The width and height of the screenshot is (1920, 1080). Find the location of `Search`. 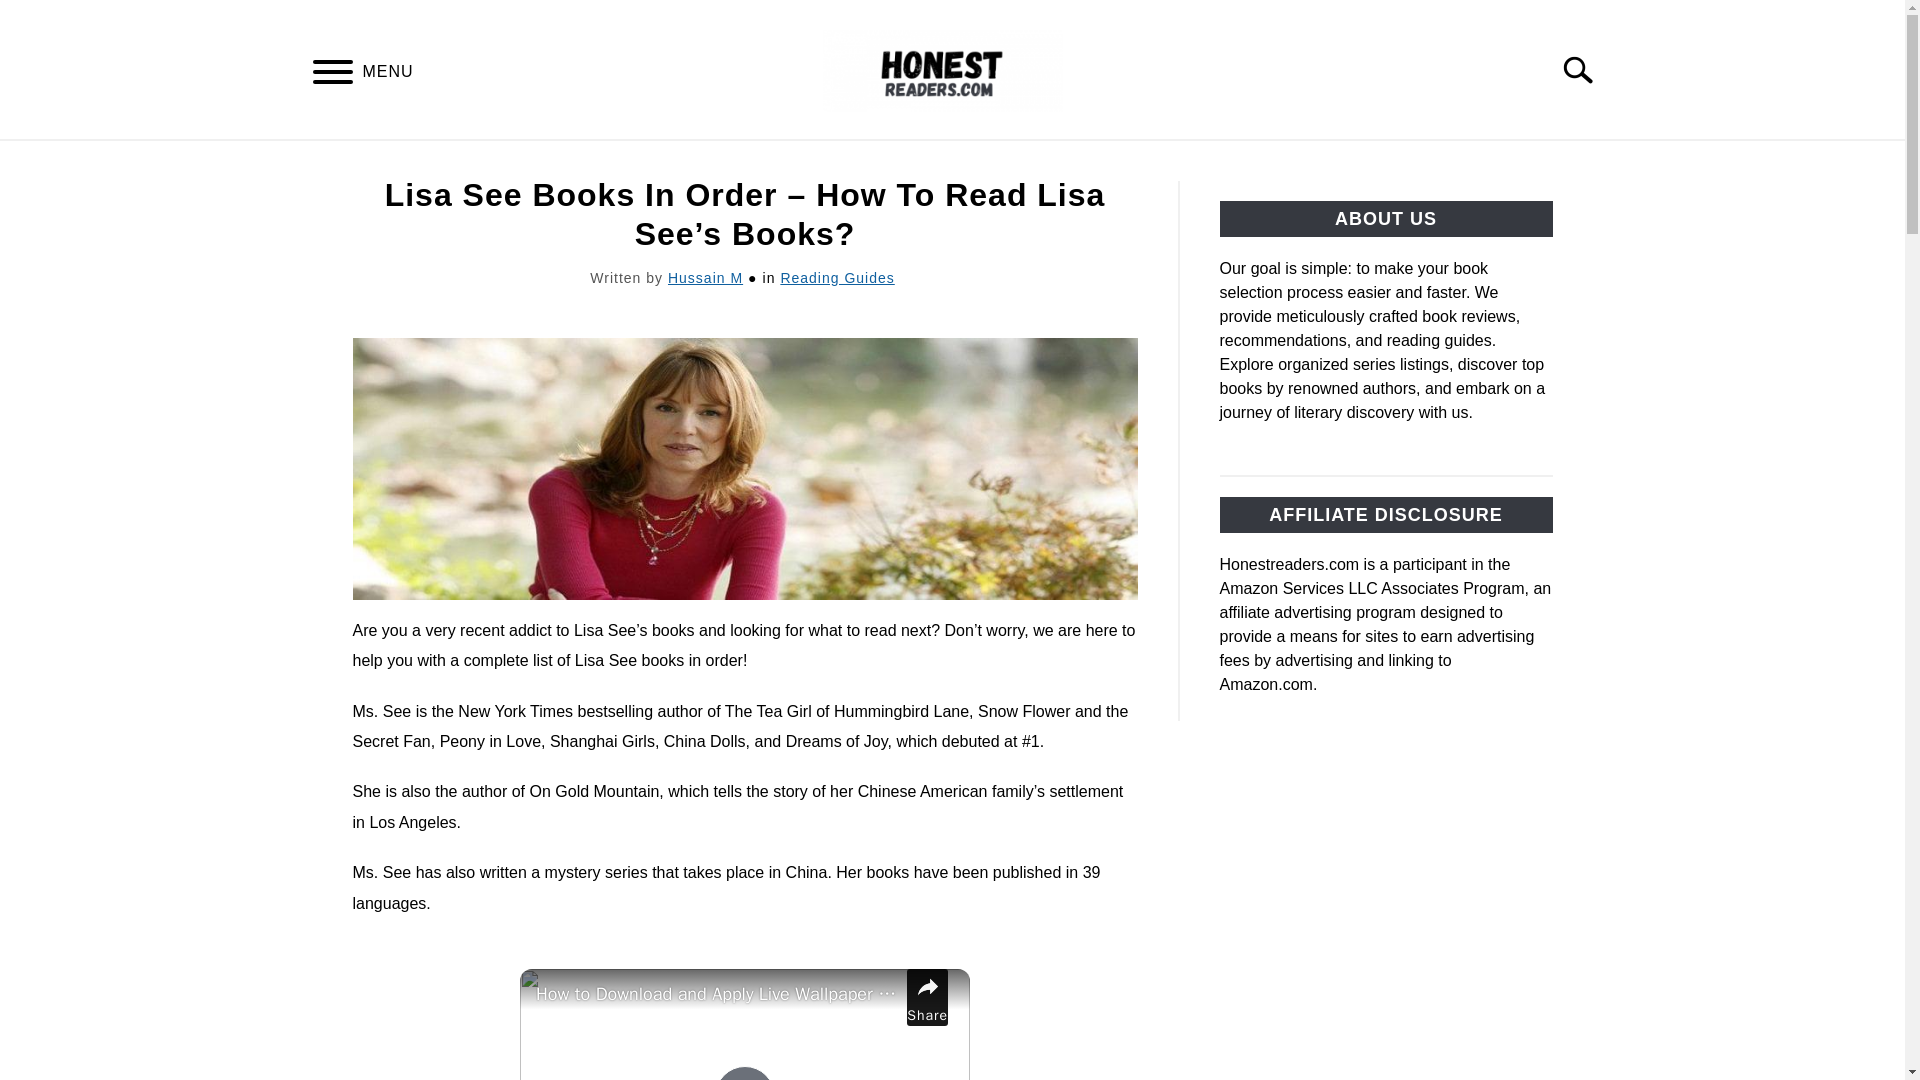

Search is located at coordinates (1586, 69).